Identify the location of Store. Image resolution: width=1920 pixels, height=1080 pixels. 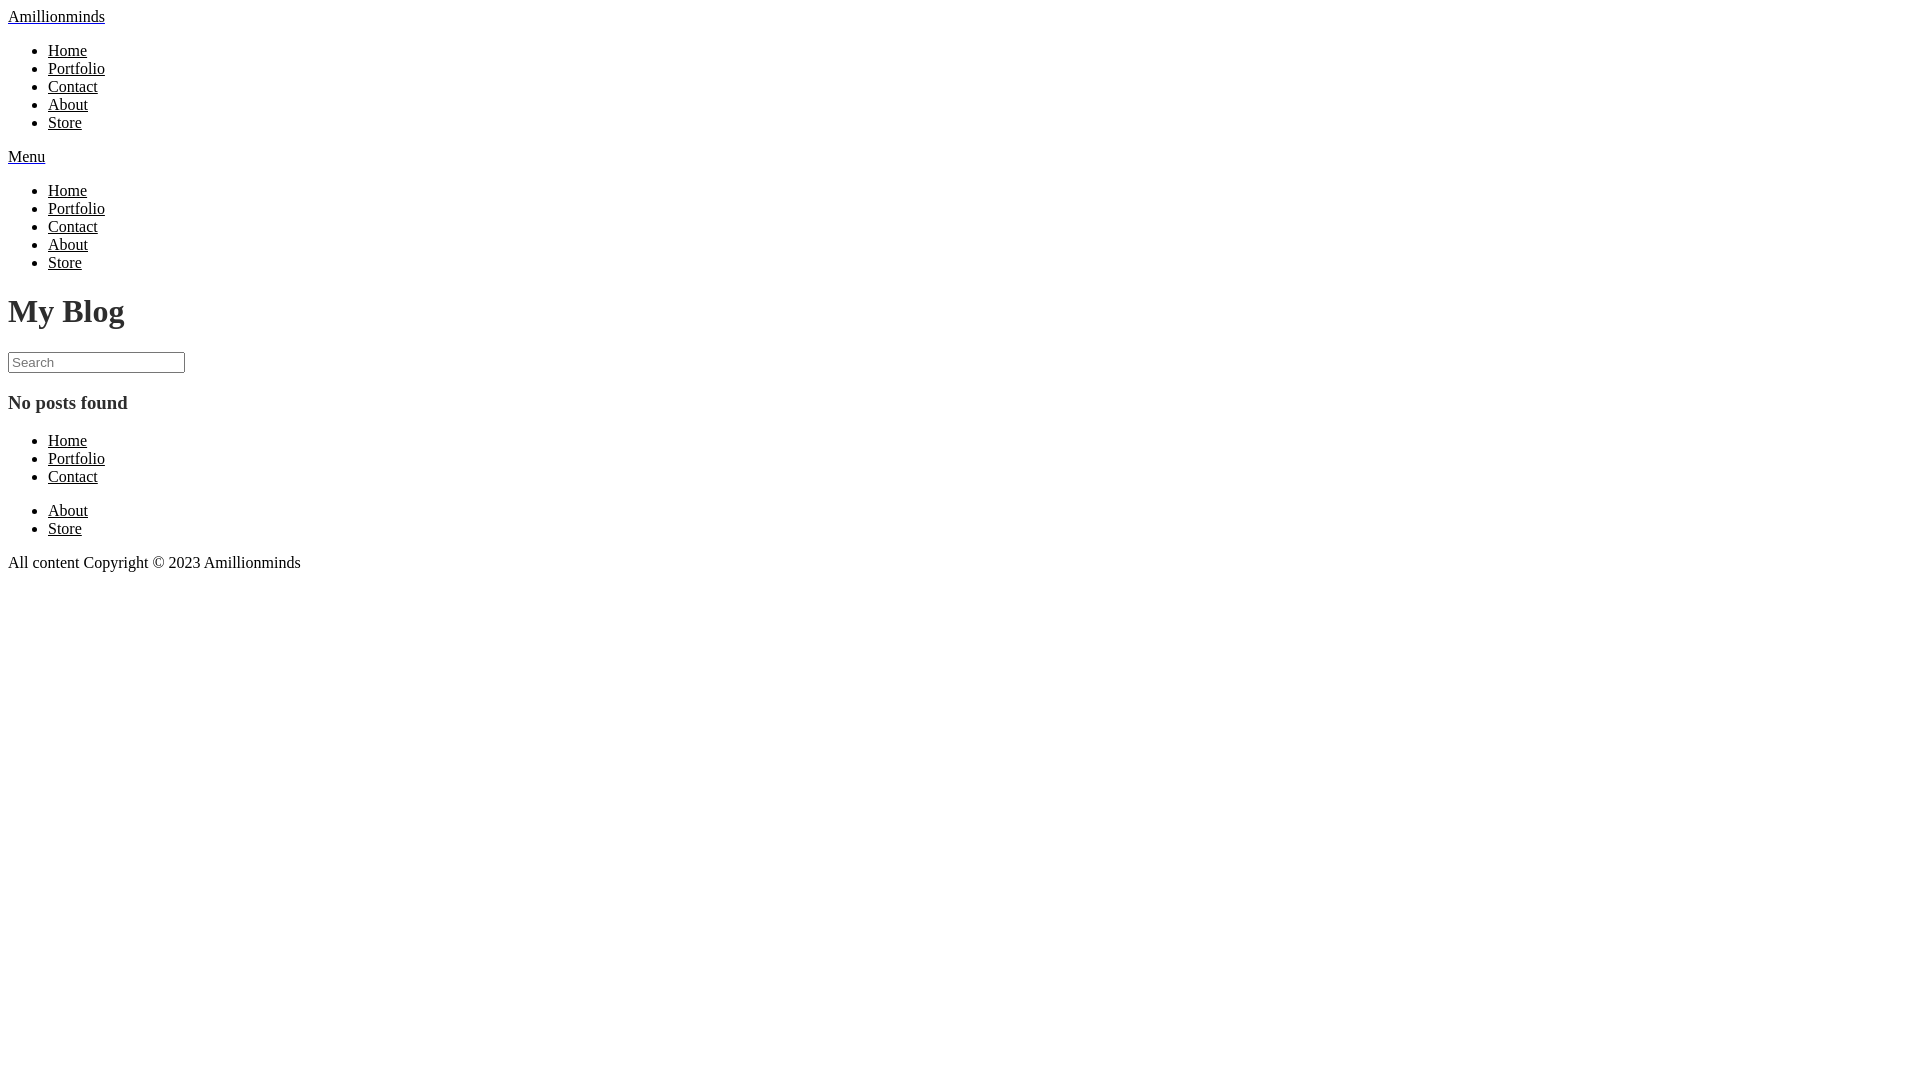
(65, 528).